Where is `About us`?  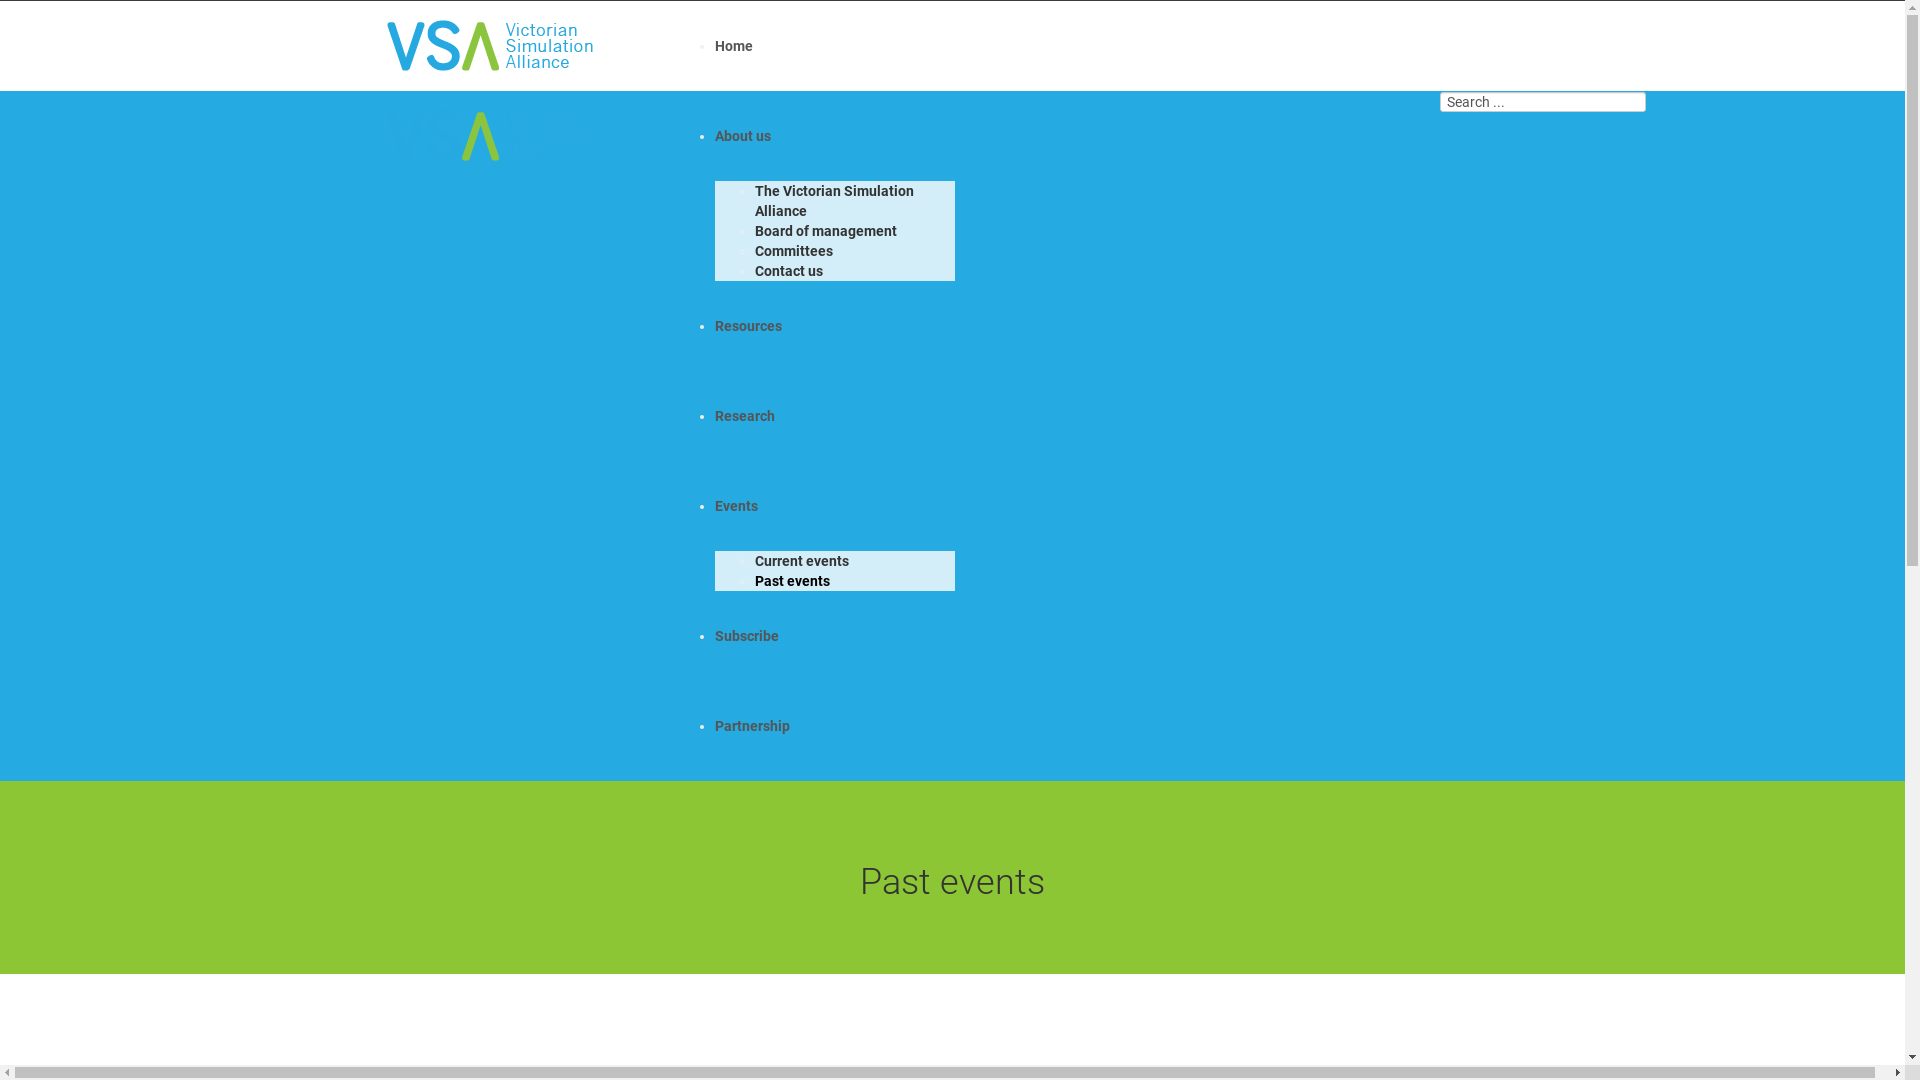
About us is located at coordinates (743, 136).